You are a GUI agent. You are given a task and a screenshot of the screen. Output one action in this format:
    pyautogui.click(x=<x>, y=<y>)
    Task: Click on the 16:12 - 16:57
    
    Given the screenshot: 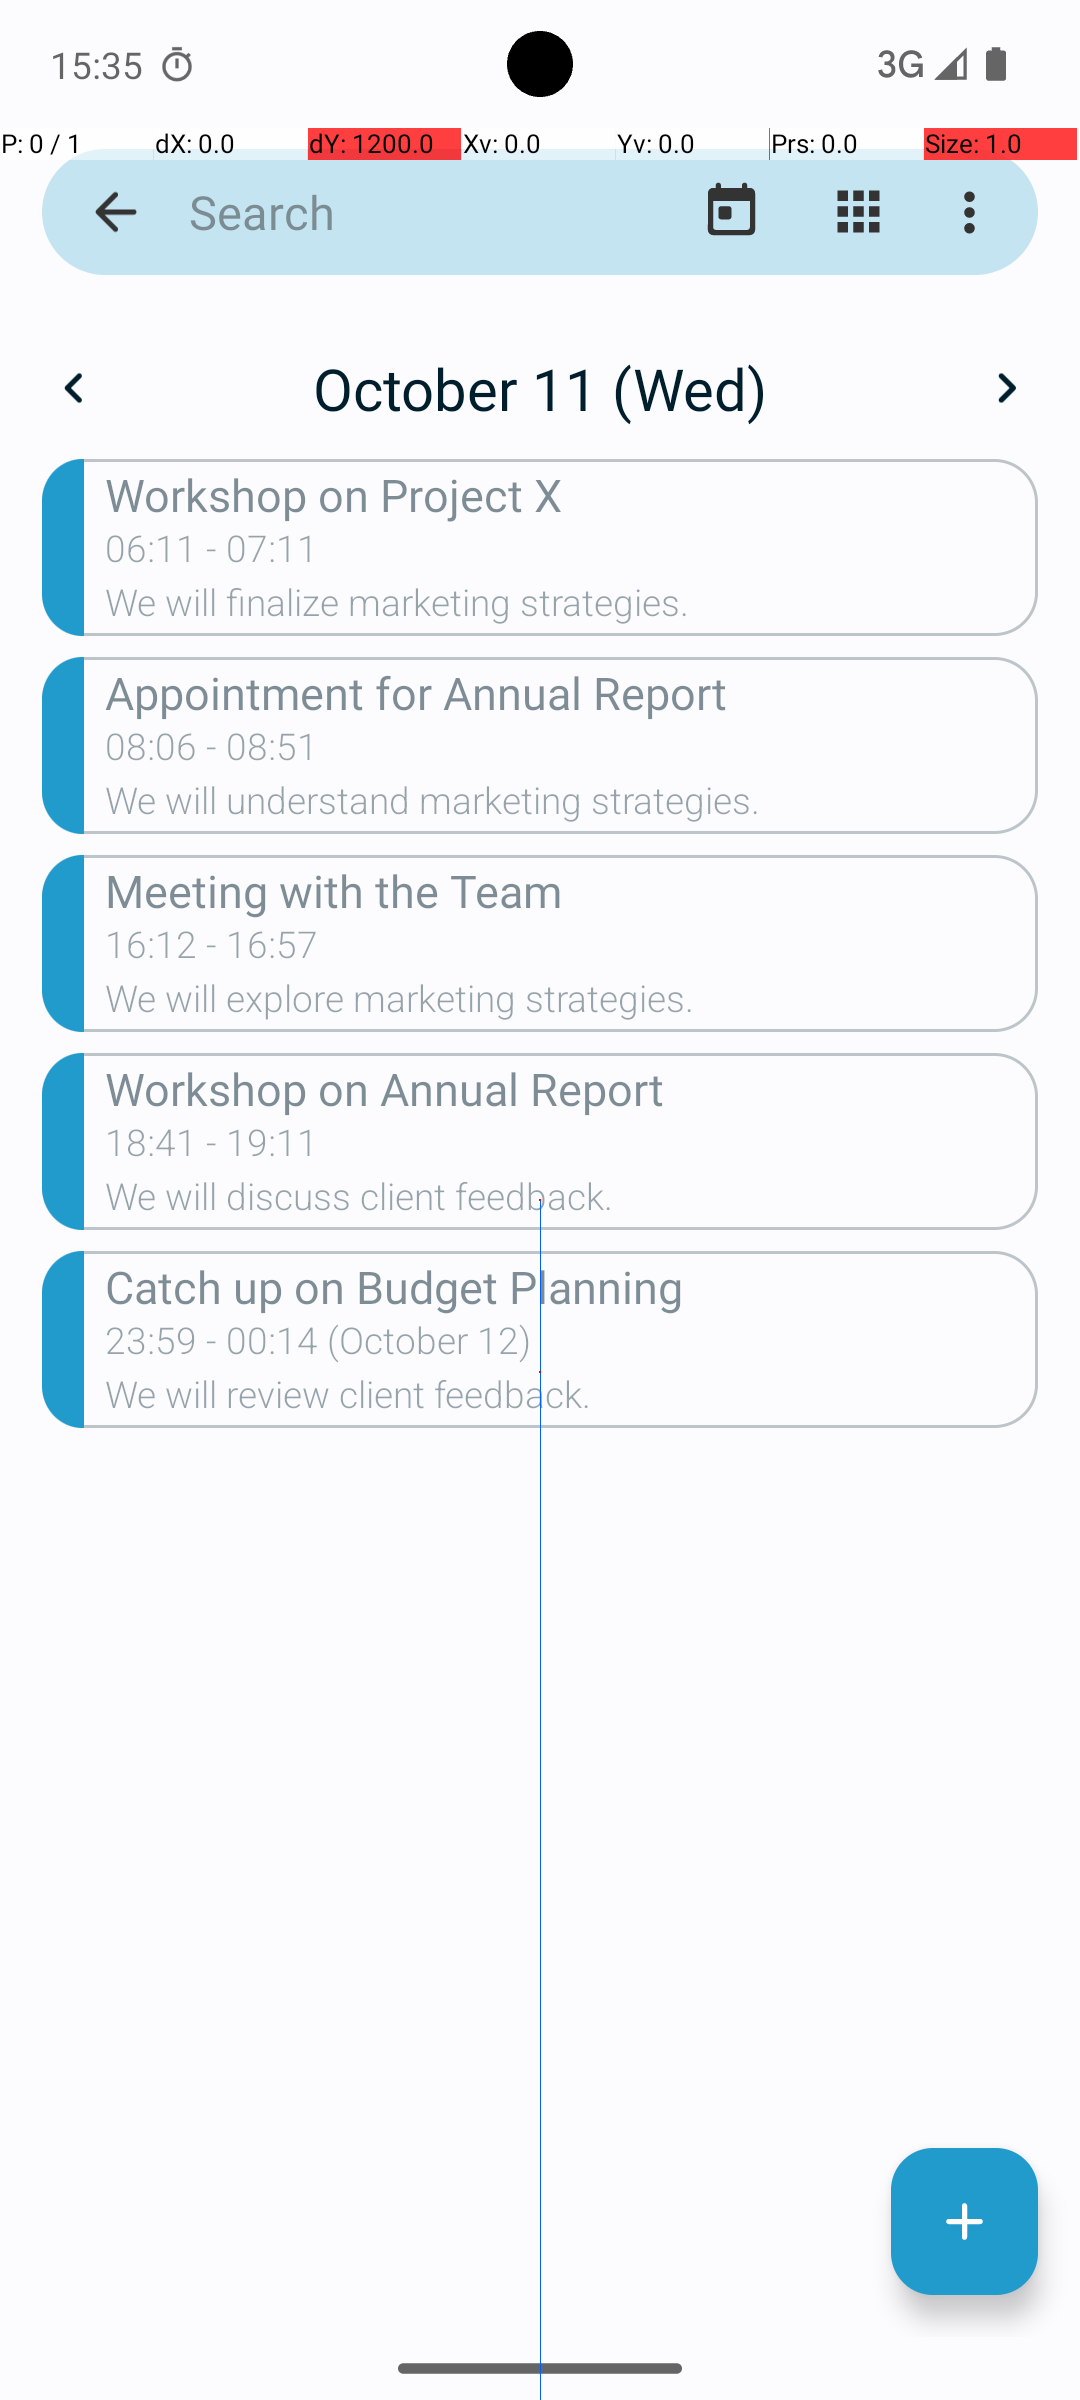 What is the action you would take?
    pyautogui.click(x=212, y=950)
    